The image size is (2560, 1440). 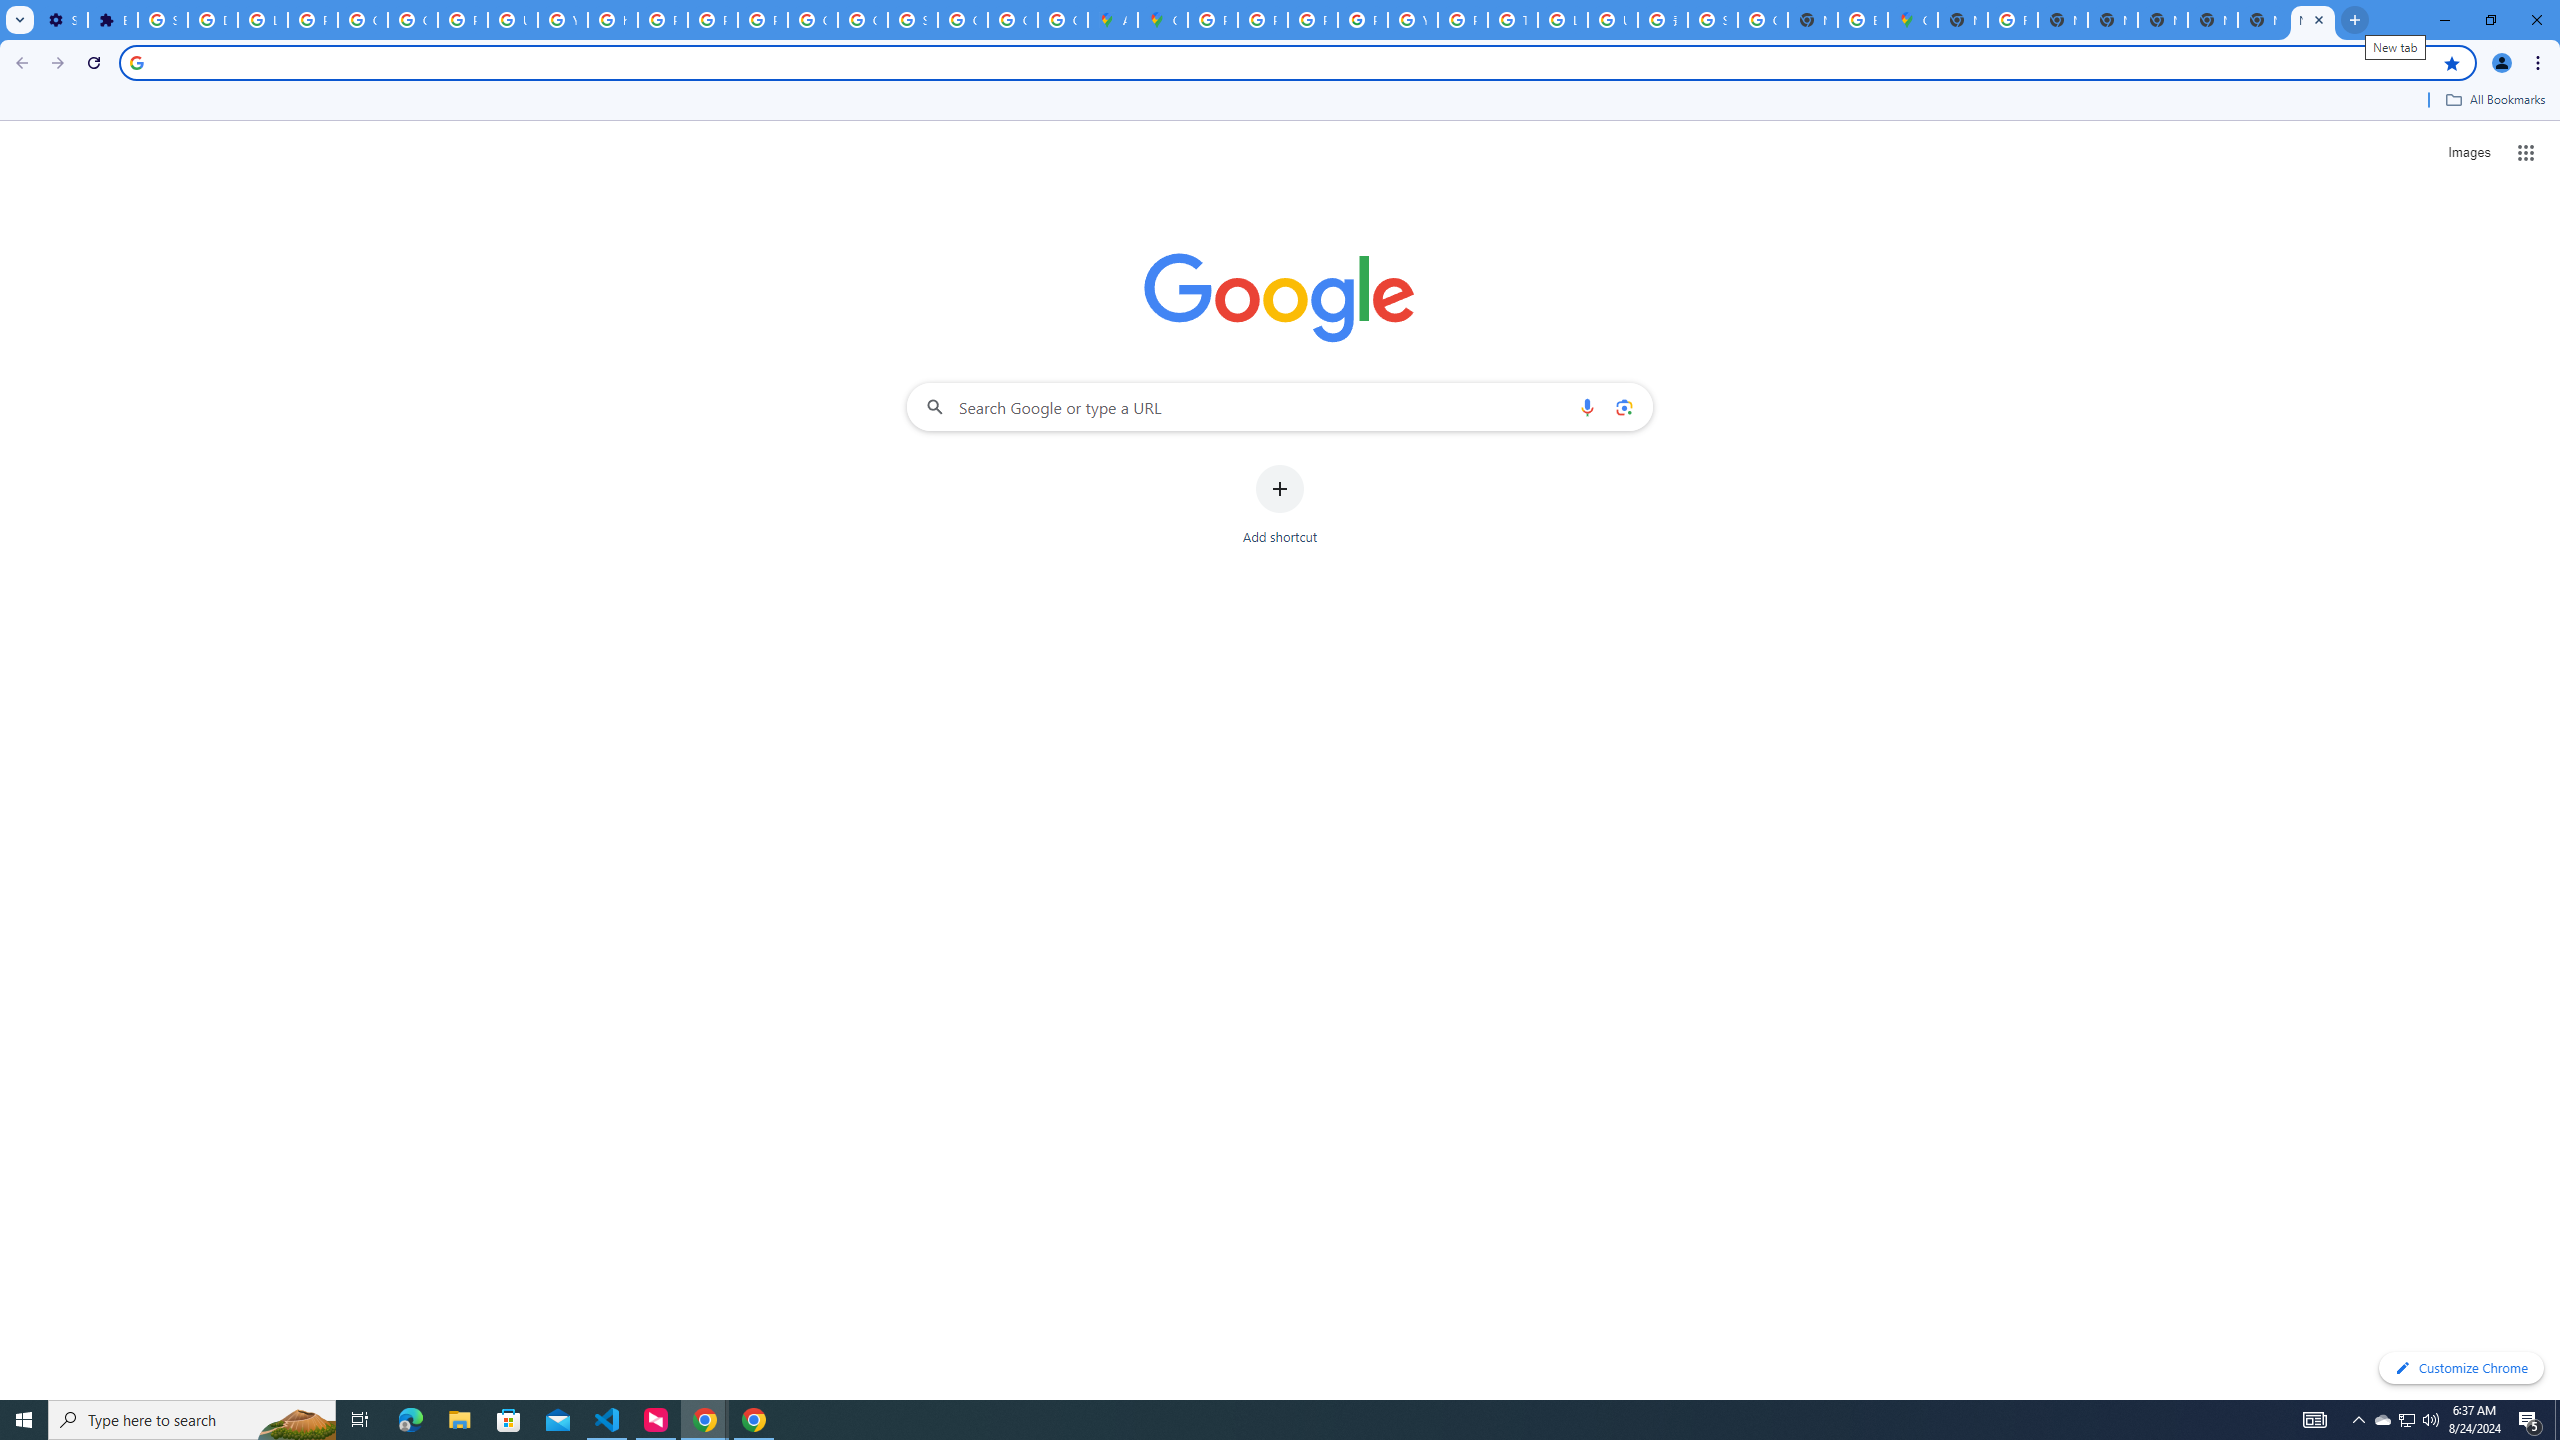 What do you see at coordinates (212, 20) in the screenshot?
I see `Delete photos & videos - Computer - Google Photos Help` at bounding box center [212, 20].